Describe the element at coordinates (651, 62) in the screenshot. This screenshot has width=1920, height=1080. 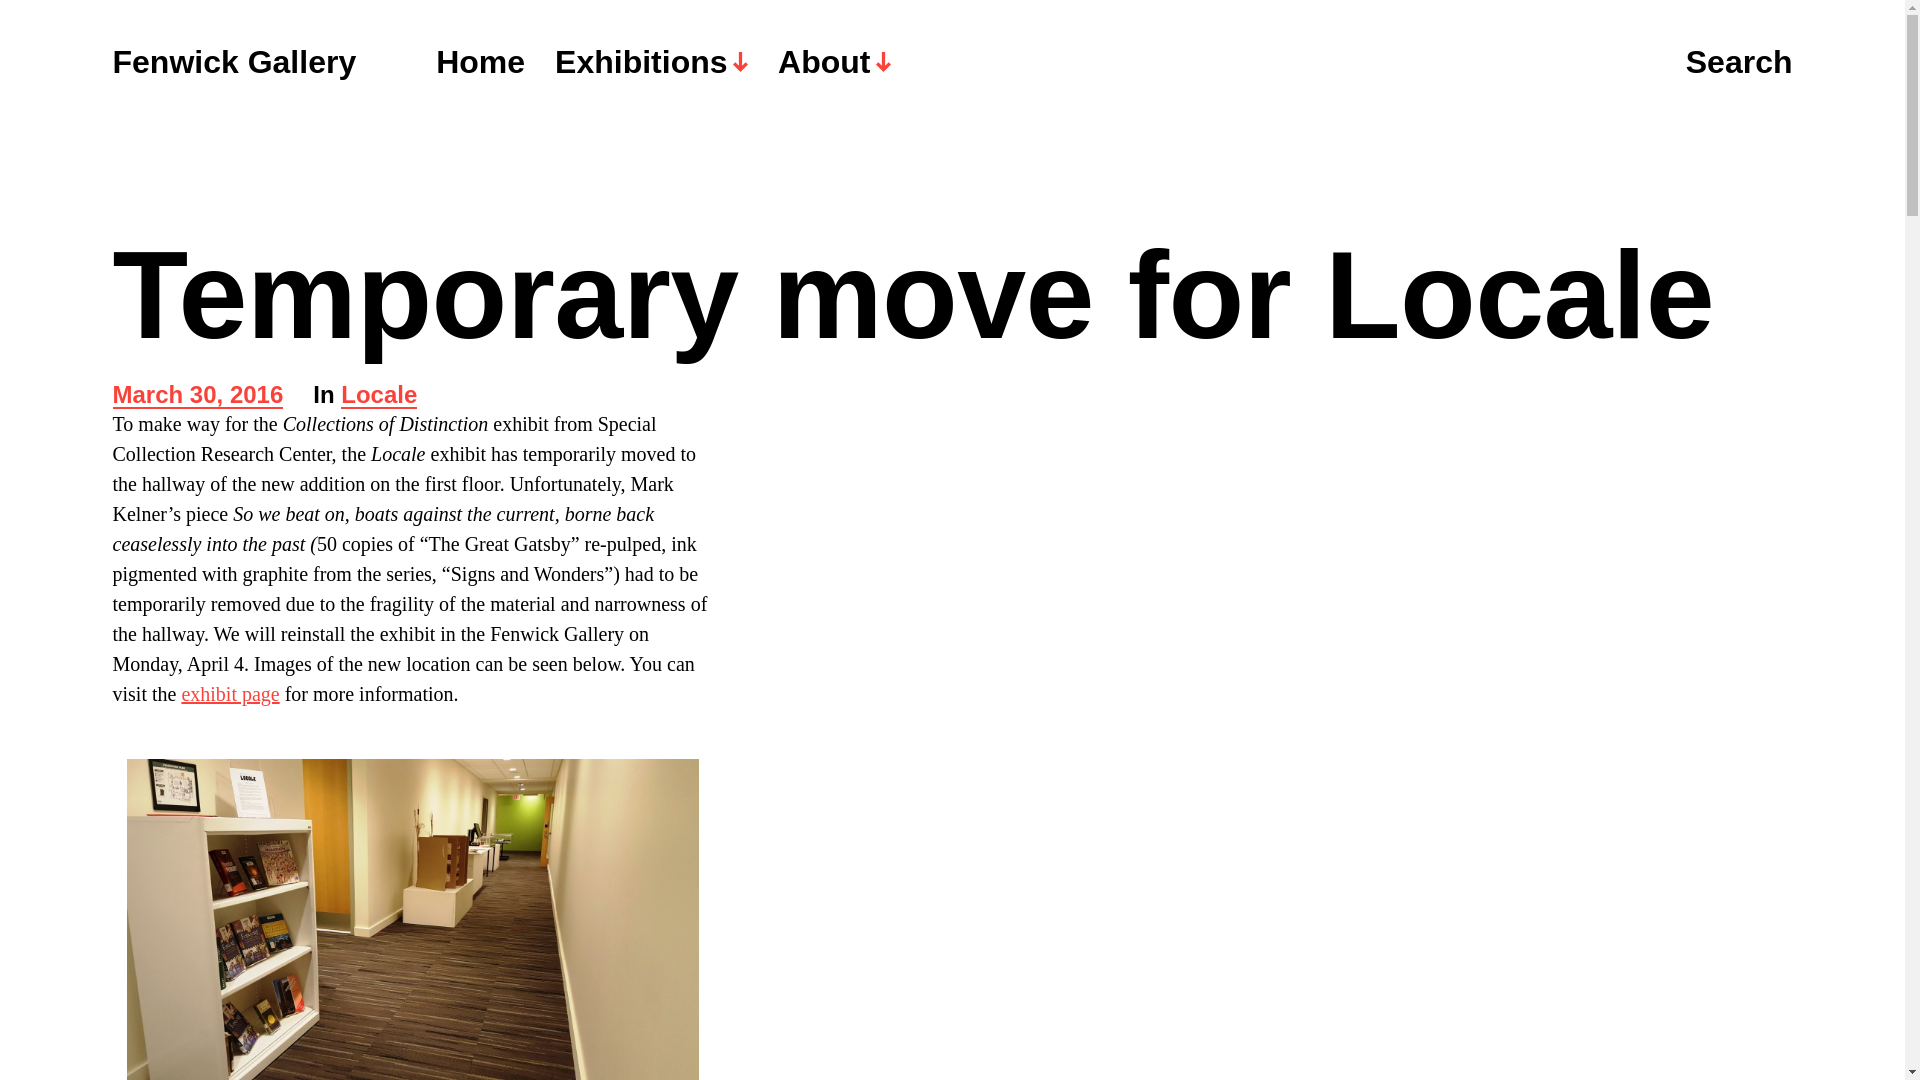
I see `Exhibitions` at that location.